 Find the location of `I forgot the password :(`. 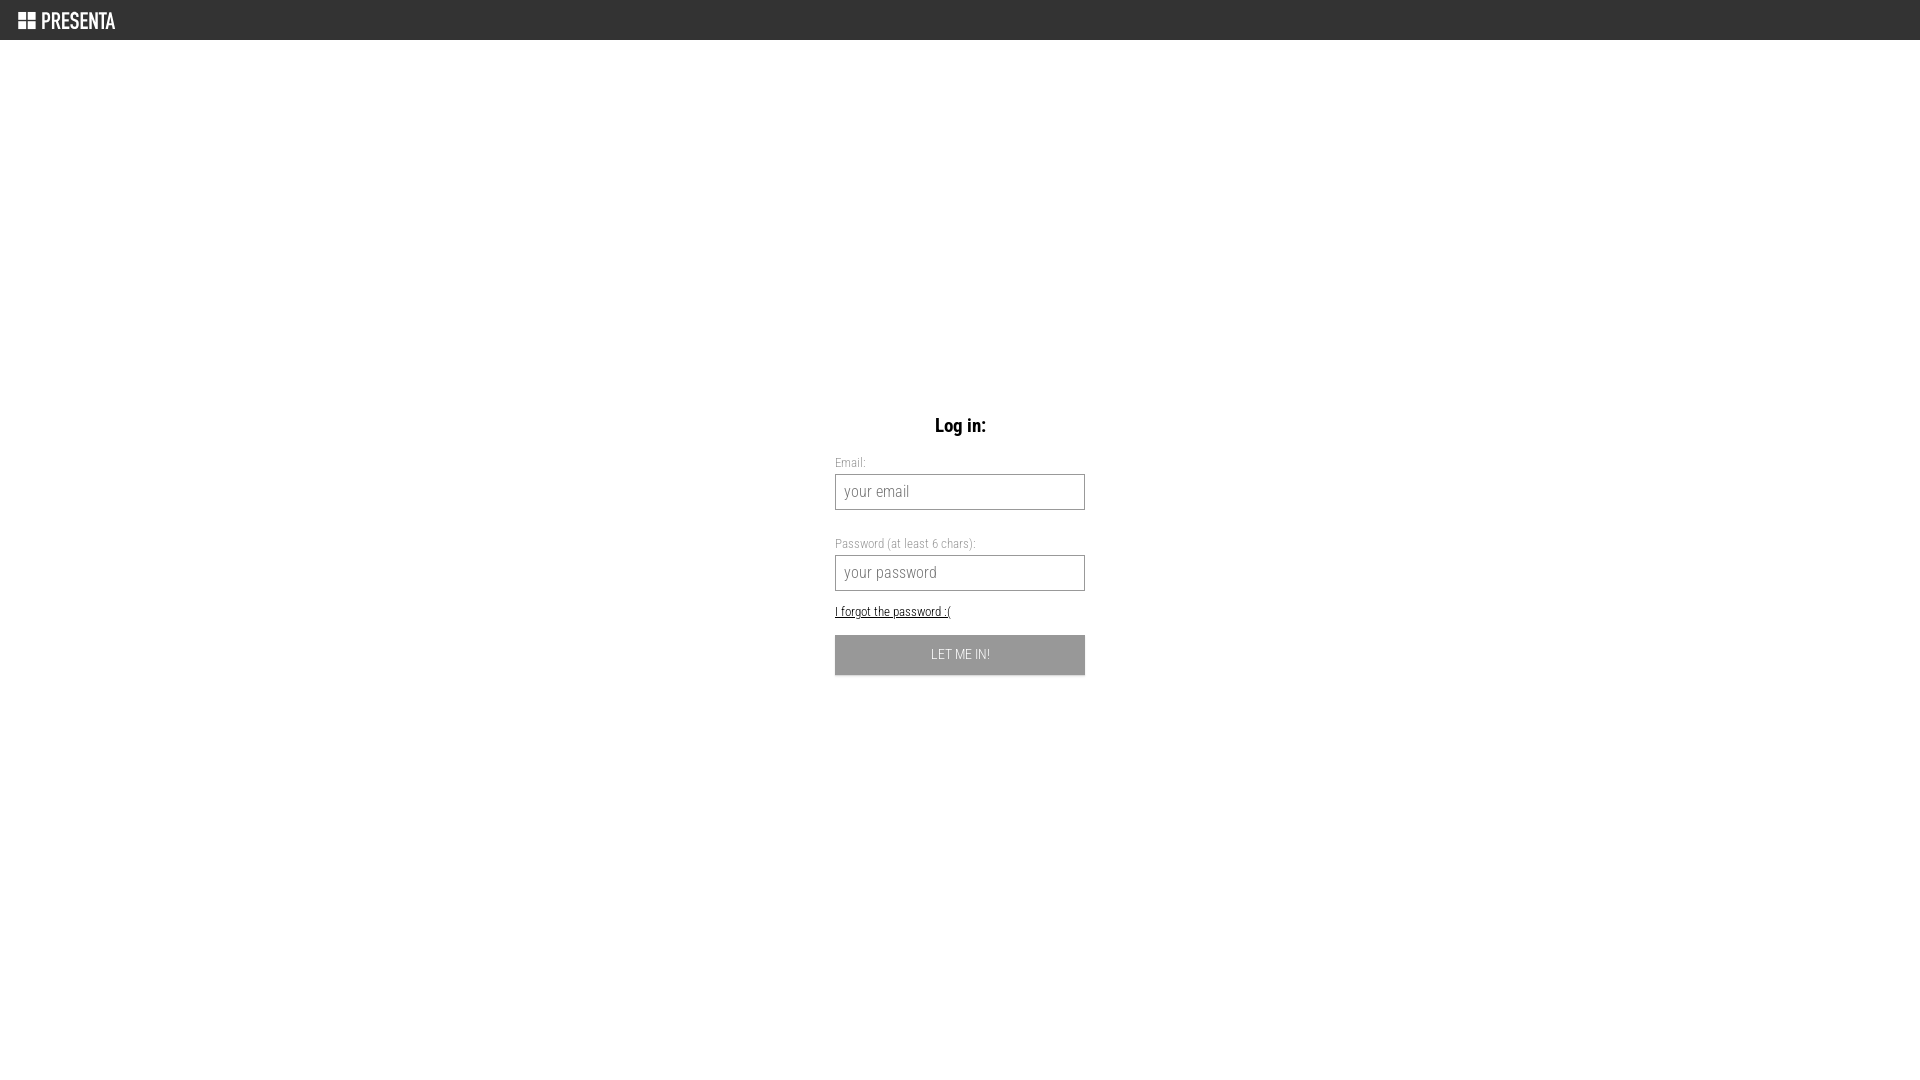

I forgot the password :( is located at coordinates (893, 612).